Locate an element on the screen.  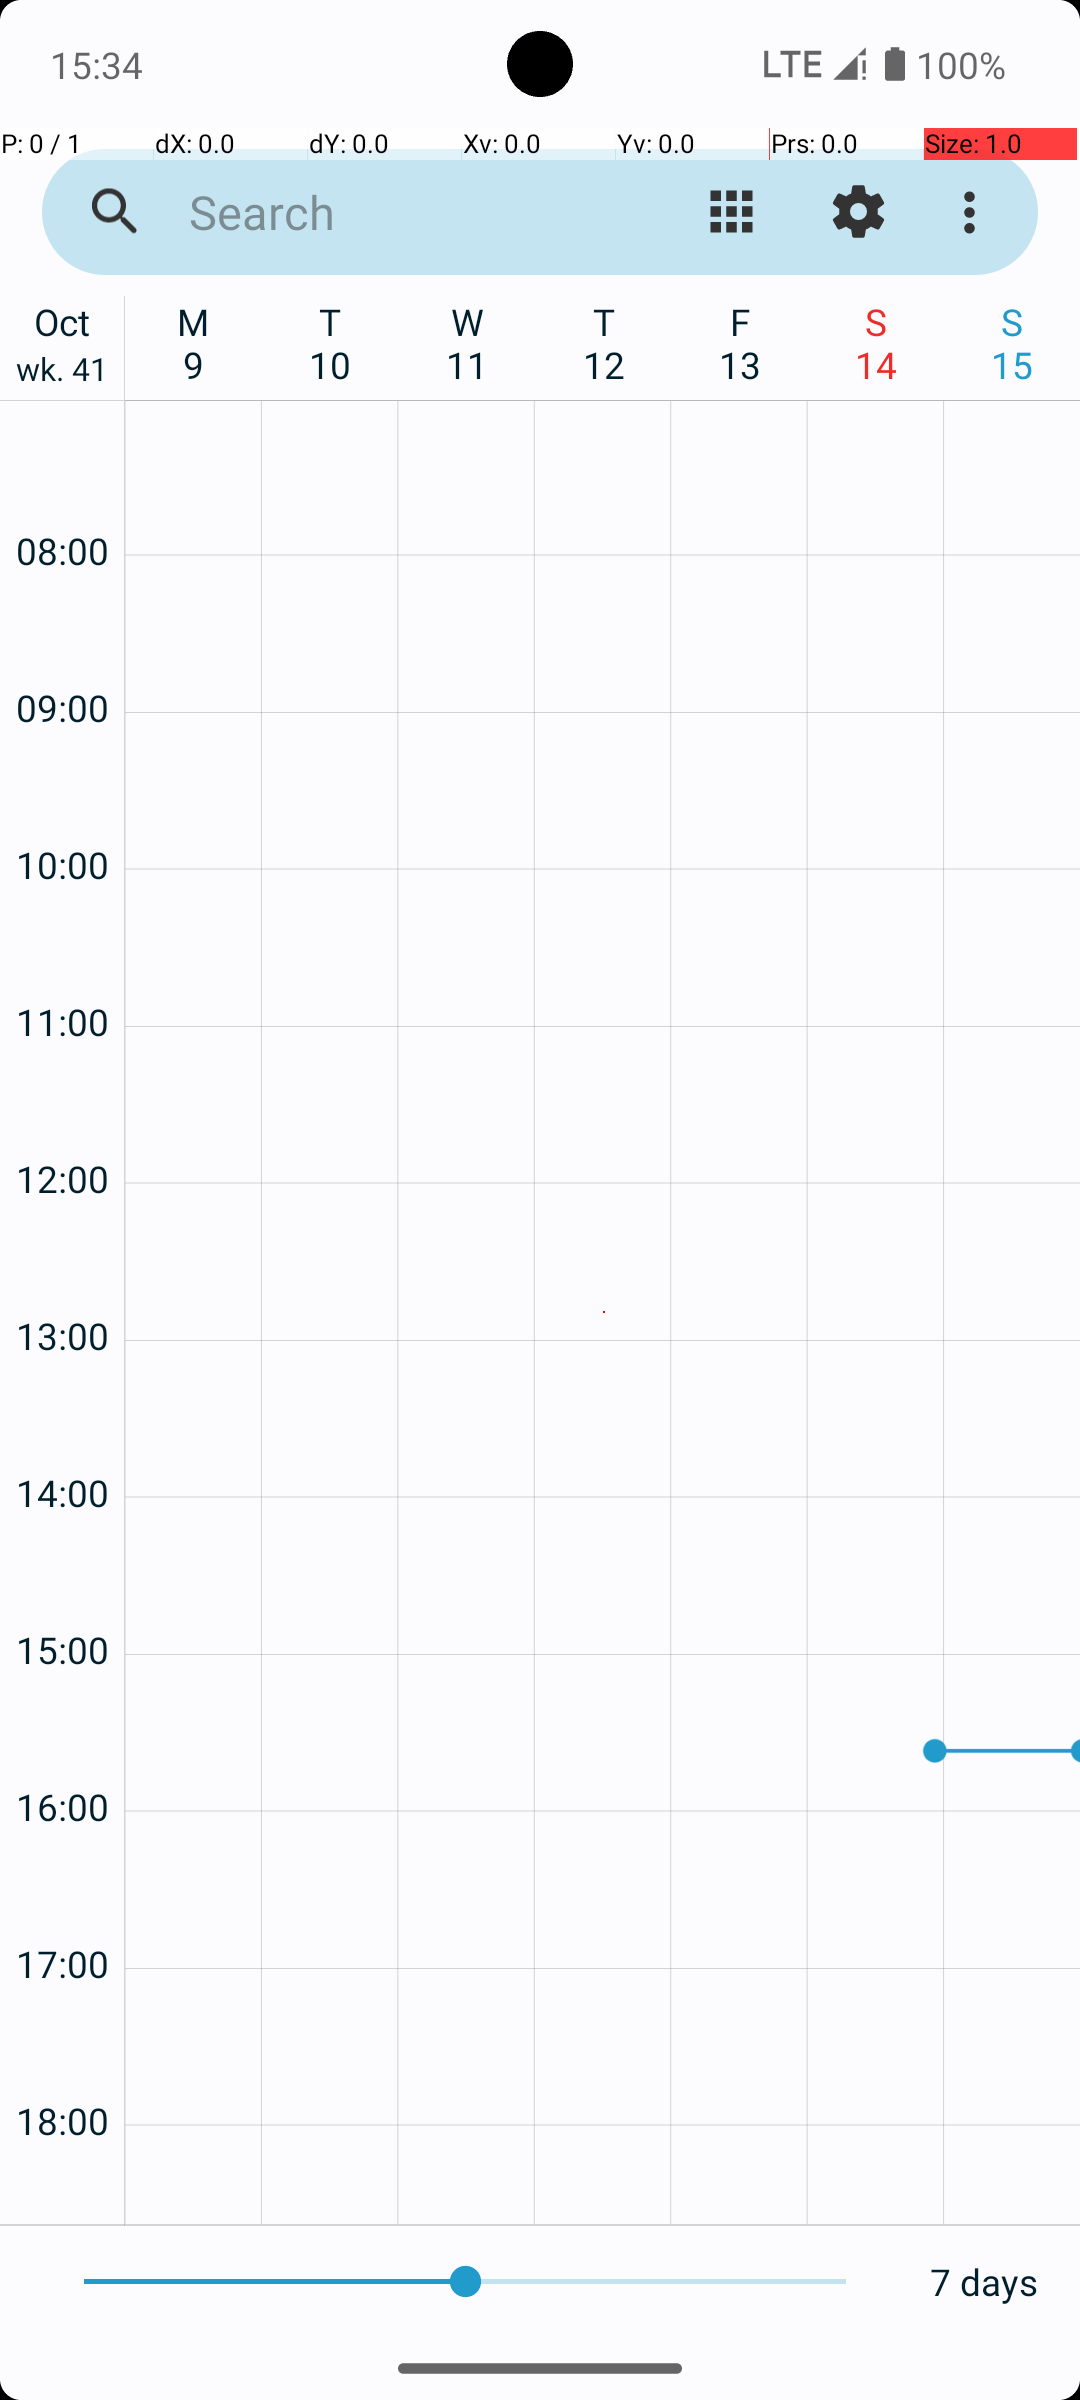
W
11 is located at coordinates (468, 343).